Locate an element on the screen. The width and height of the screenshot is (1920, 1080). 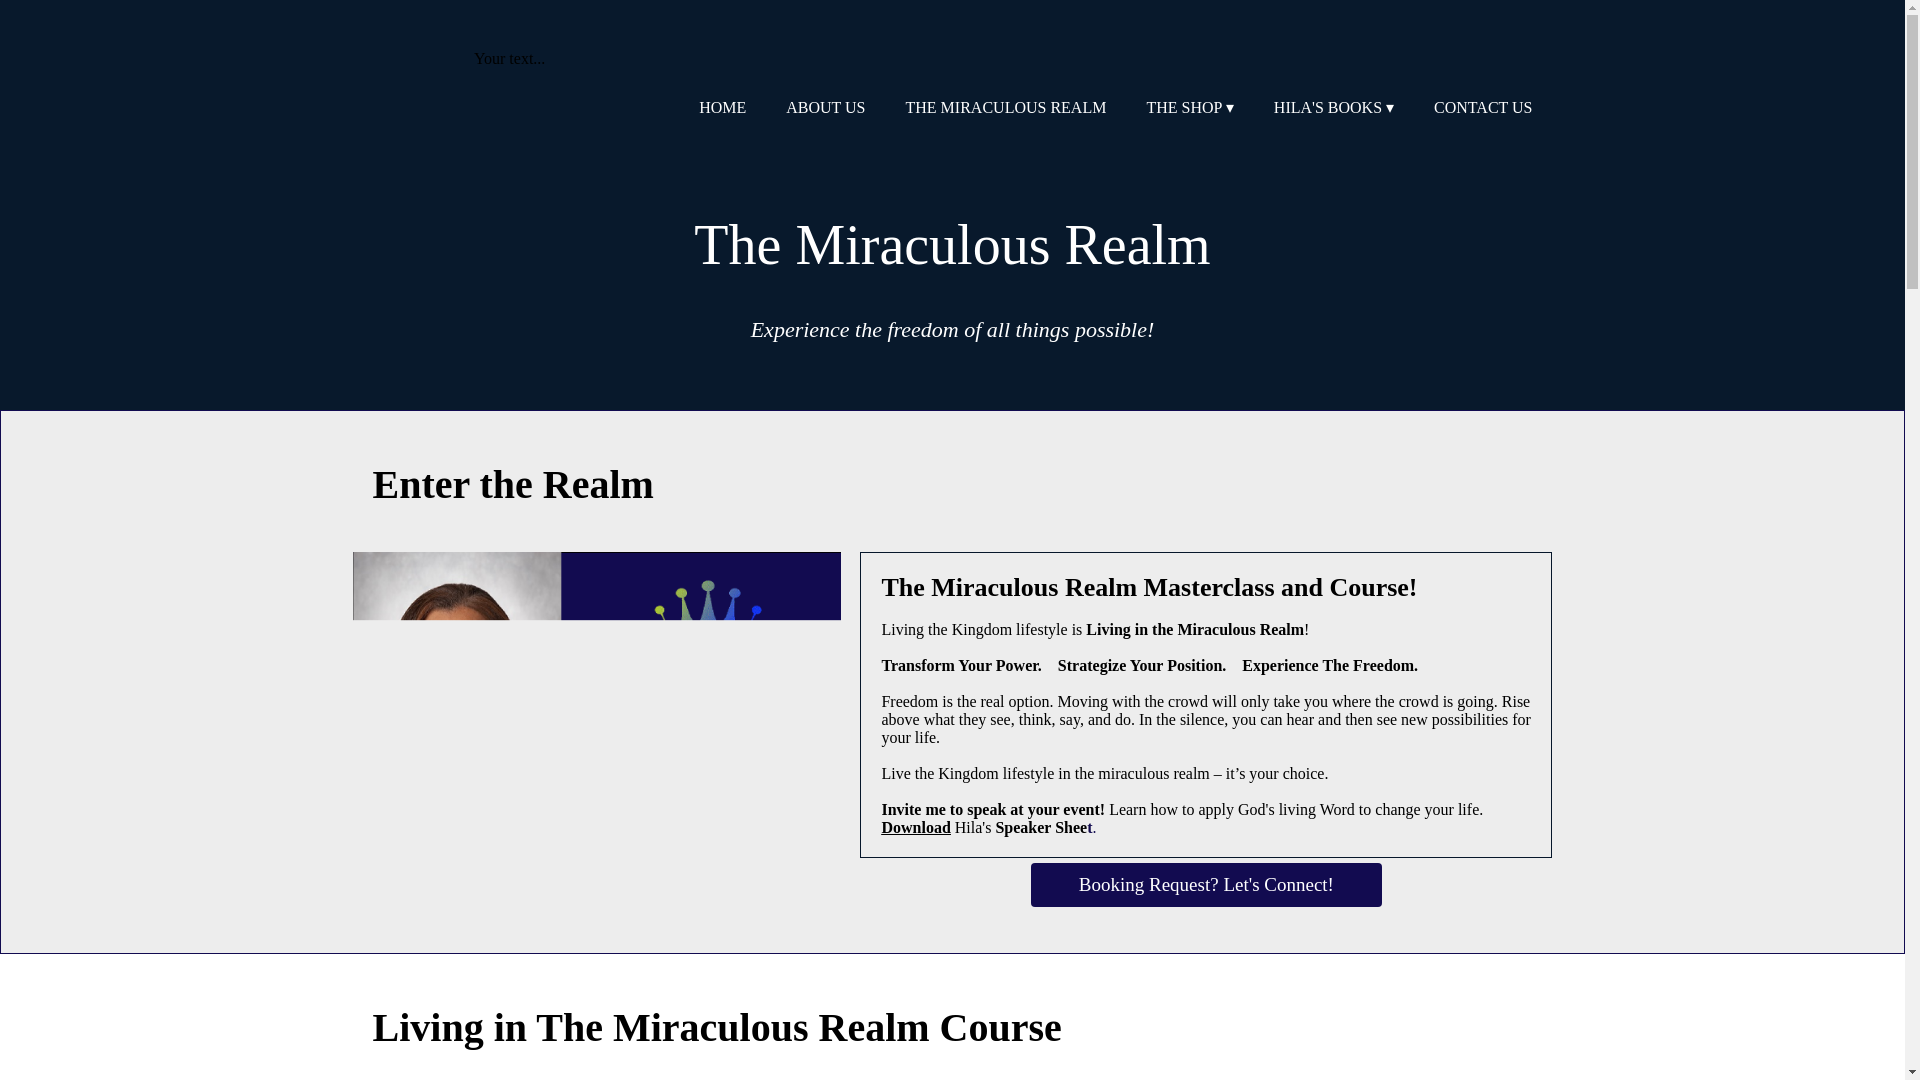
Booking Request? Let's Connect! is located at coordinates (1206, 884).